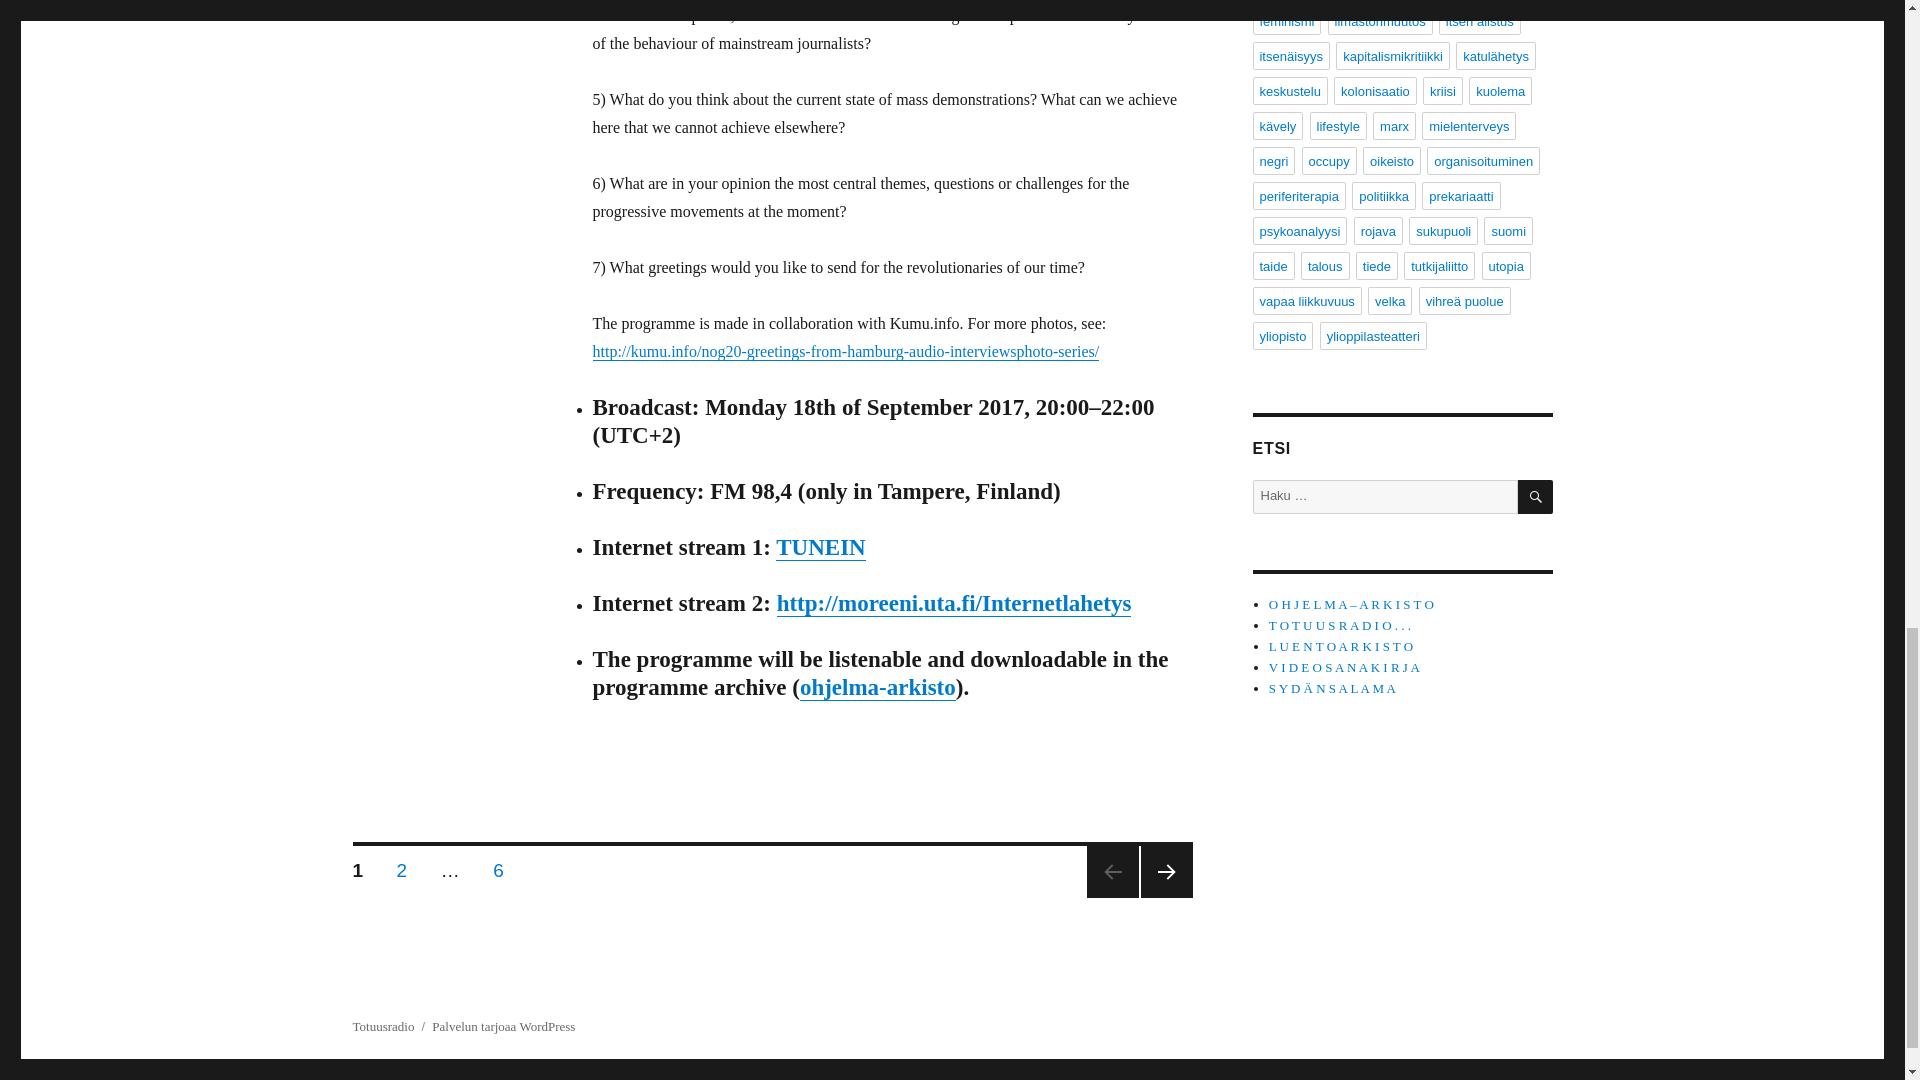  I want to click on feminismi, so click(402, 866).